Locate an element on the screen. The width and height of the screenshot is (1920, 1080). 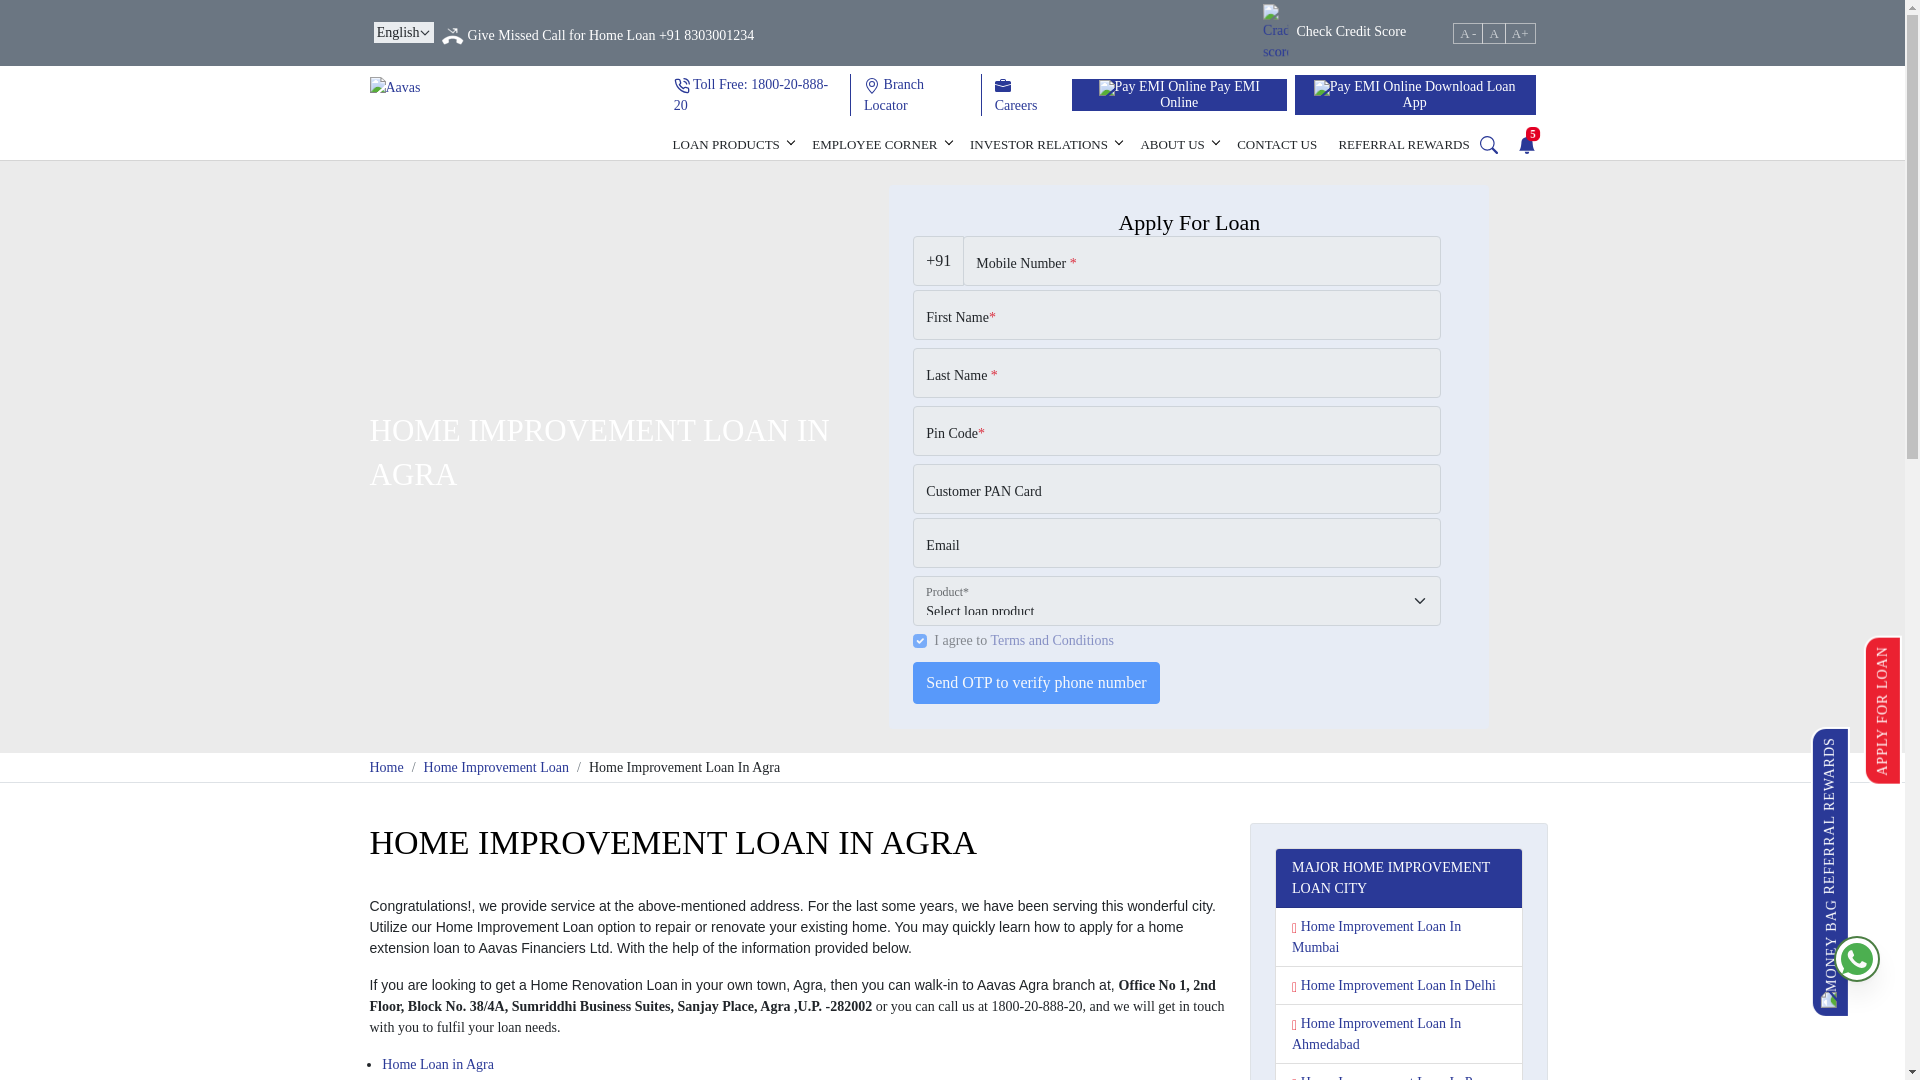
on is located at coordinates (920, 640).